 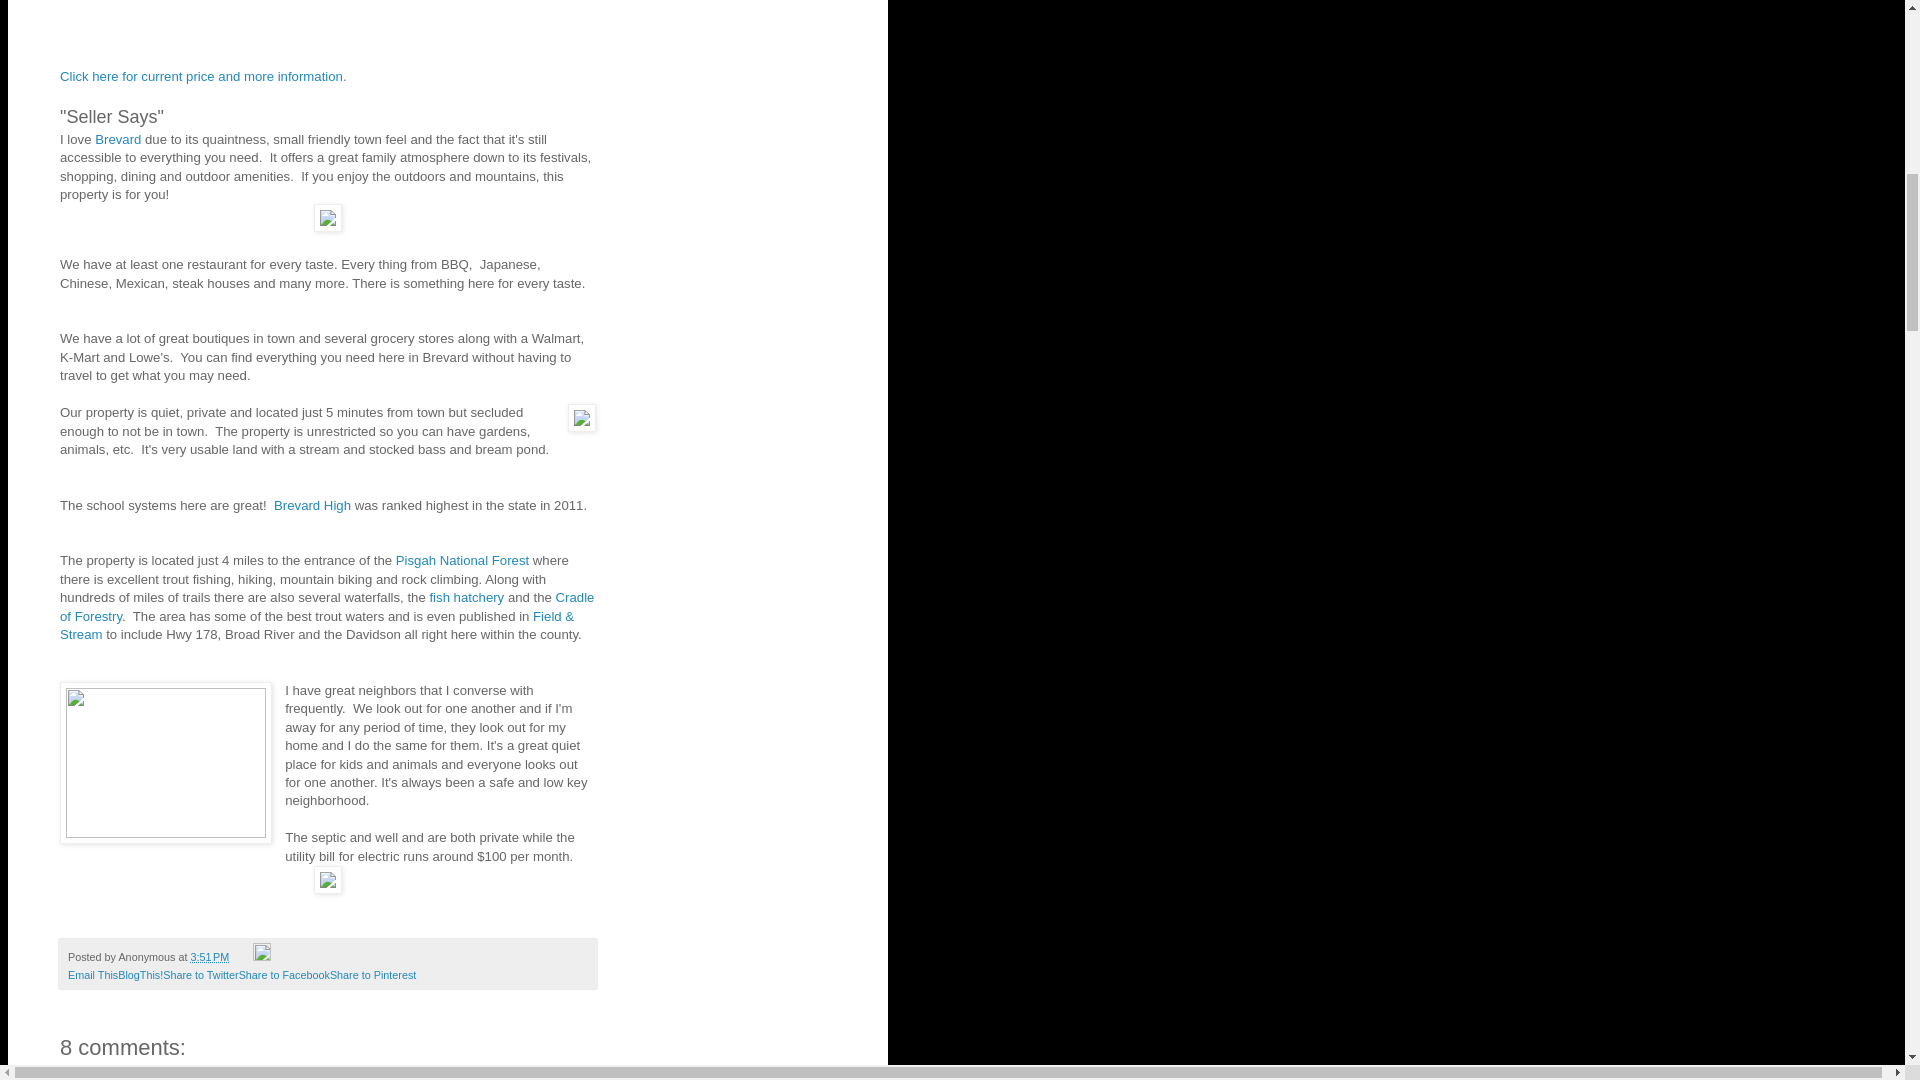 I want to click on permanent link, so click(x=209, y=957).